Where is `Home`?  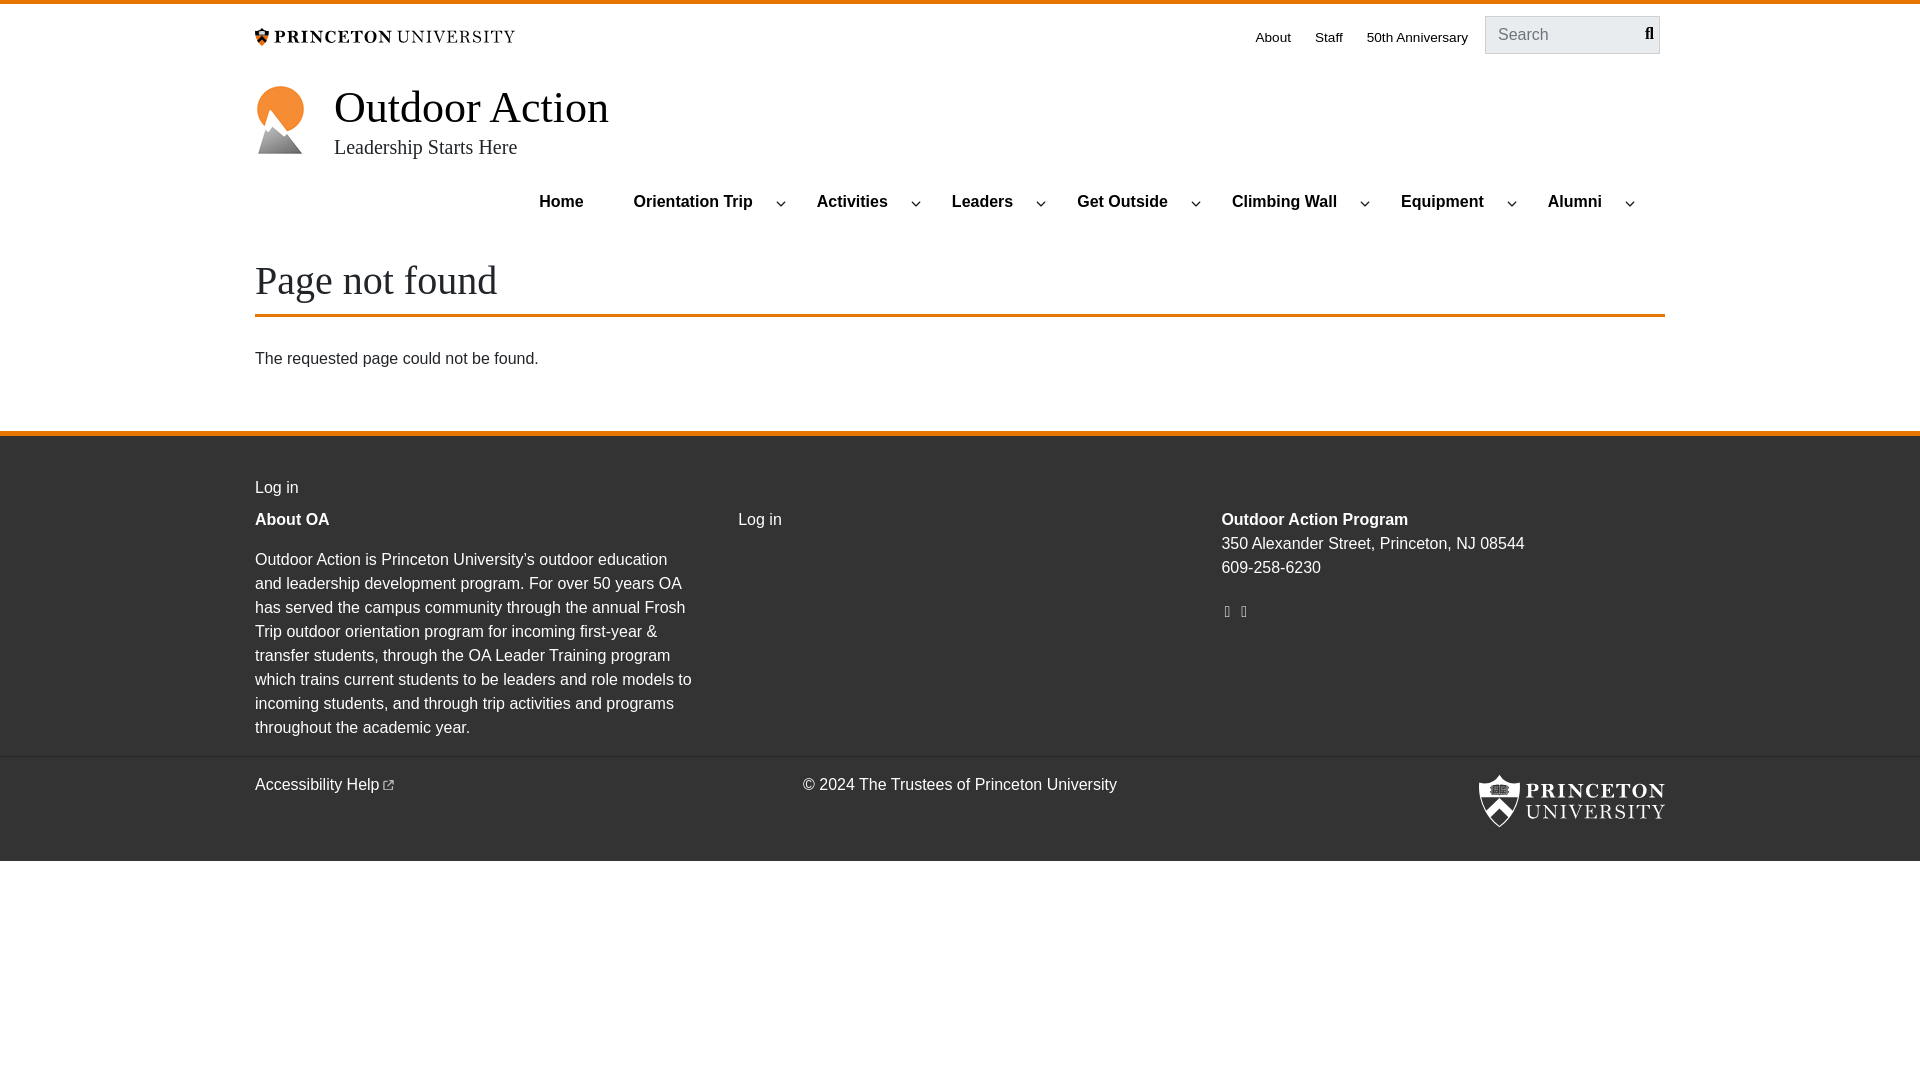 Home is located at coordinates (471, 107).